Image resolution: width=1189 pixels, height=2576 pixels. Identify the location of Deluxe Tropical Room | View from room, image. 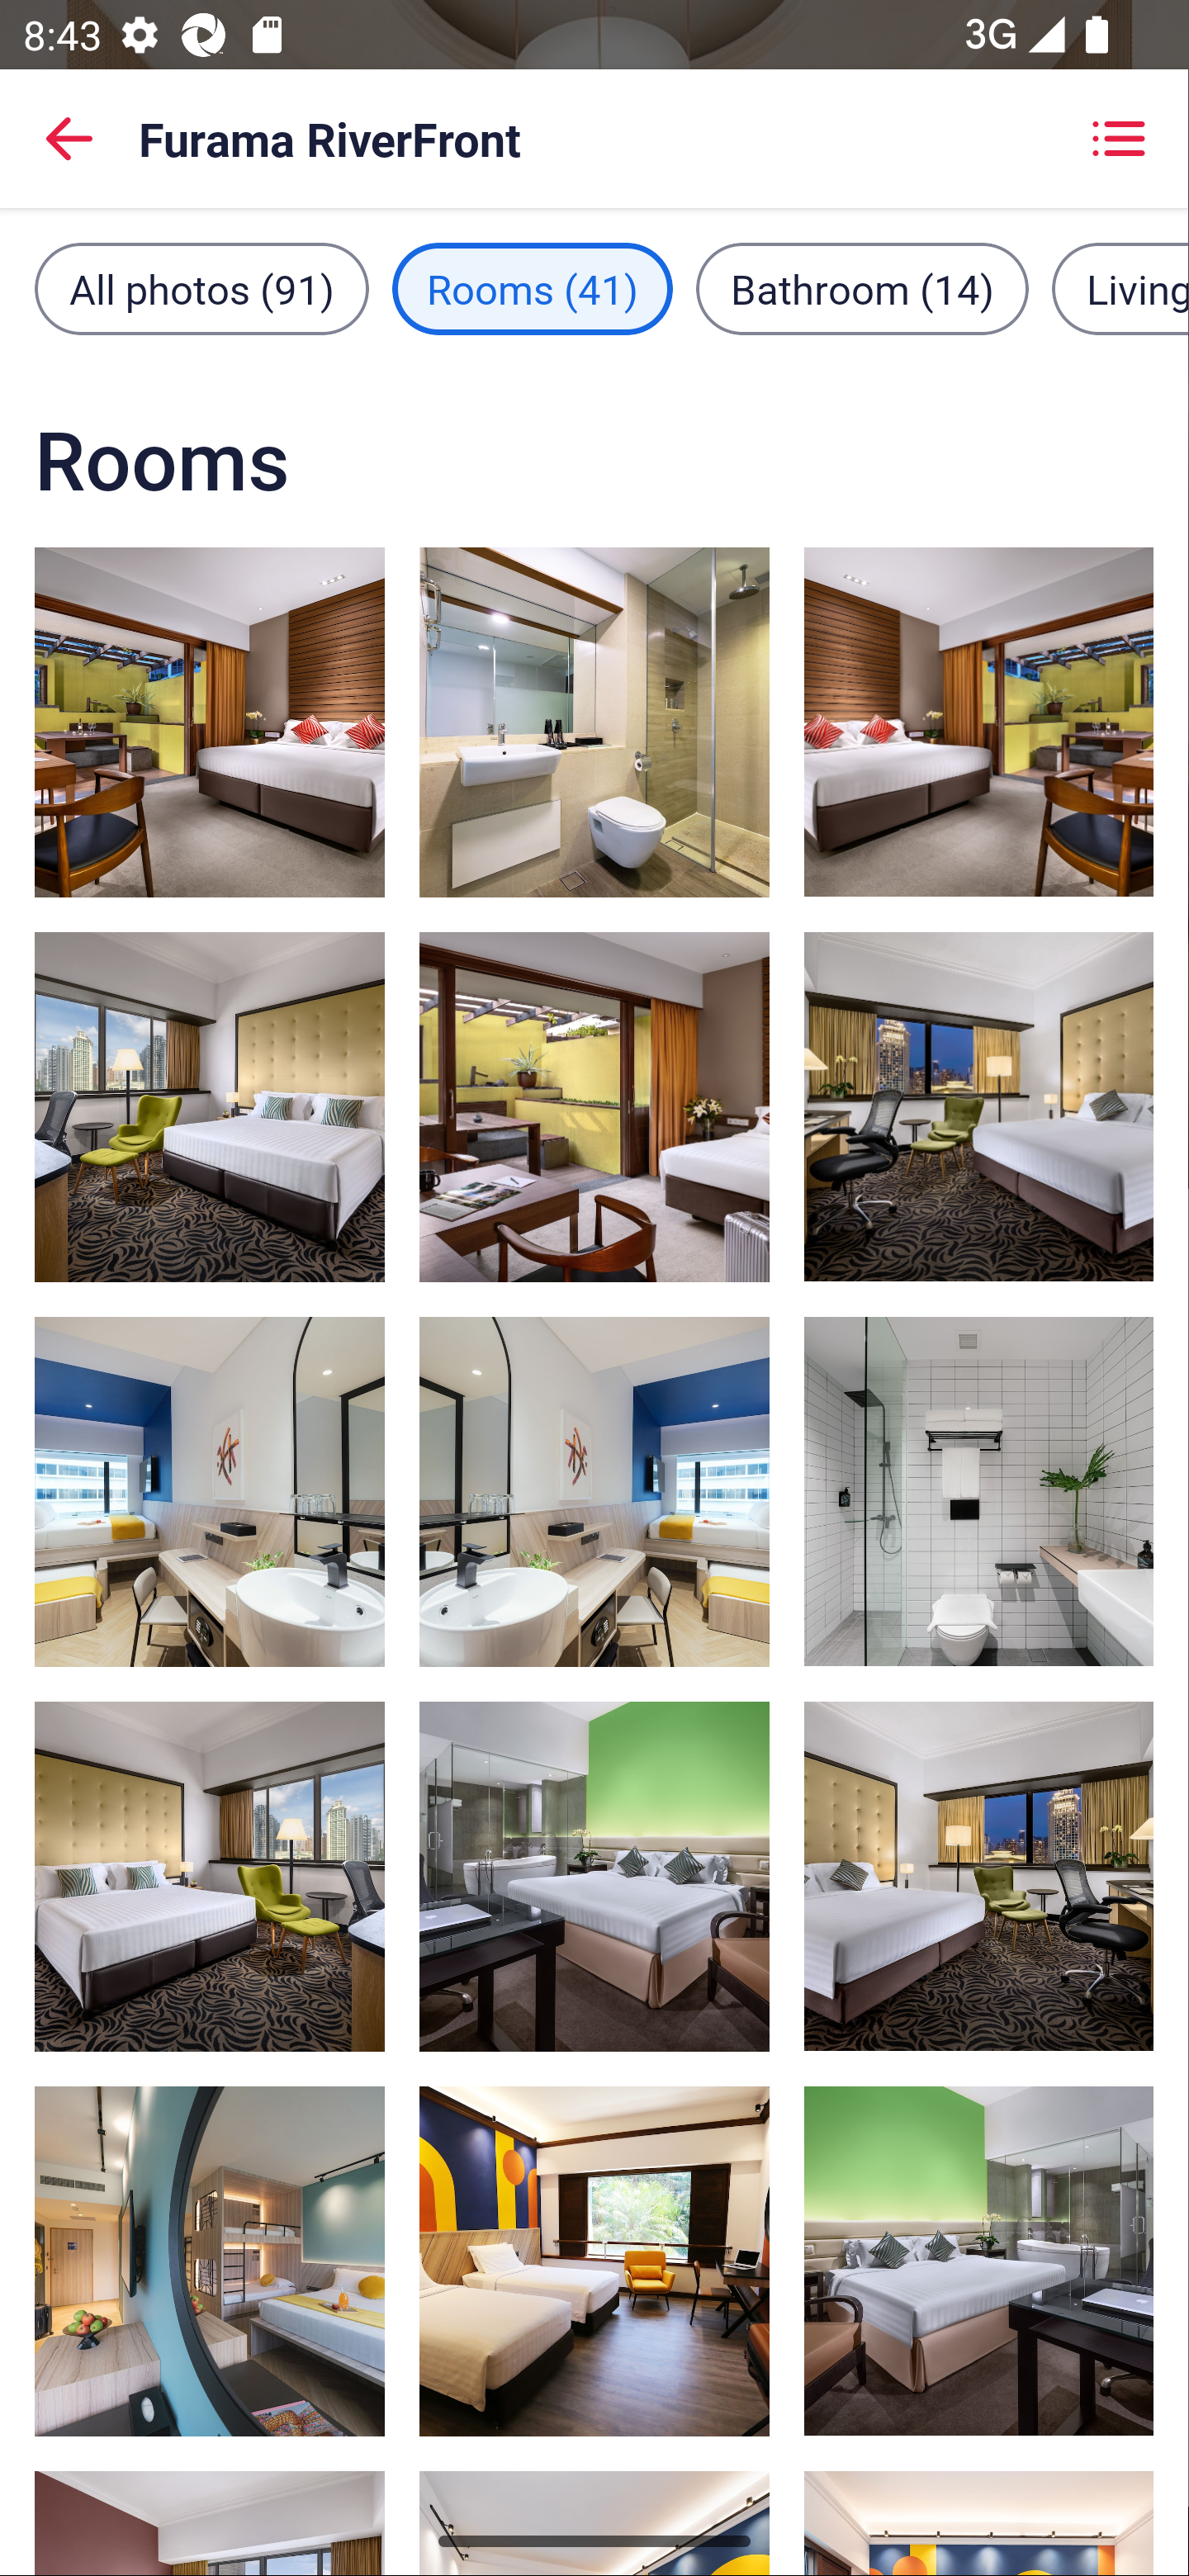
(594, 2261).